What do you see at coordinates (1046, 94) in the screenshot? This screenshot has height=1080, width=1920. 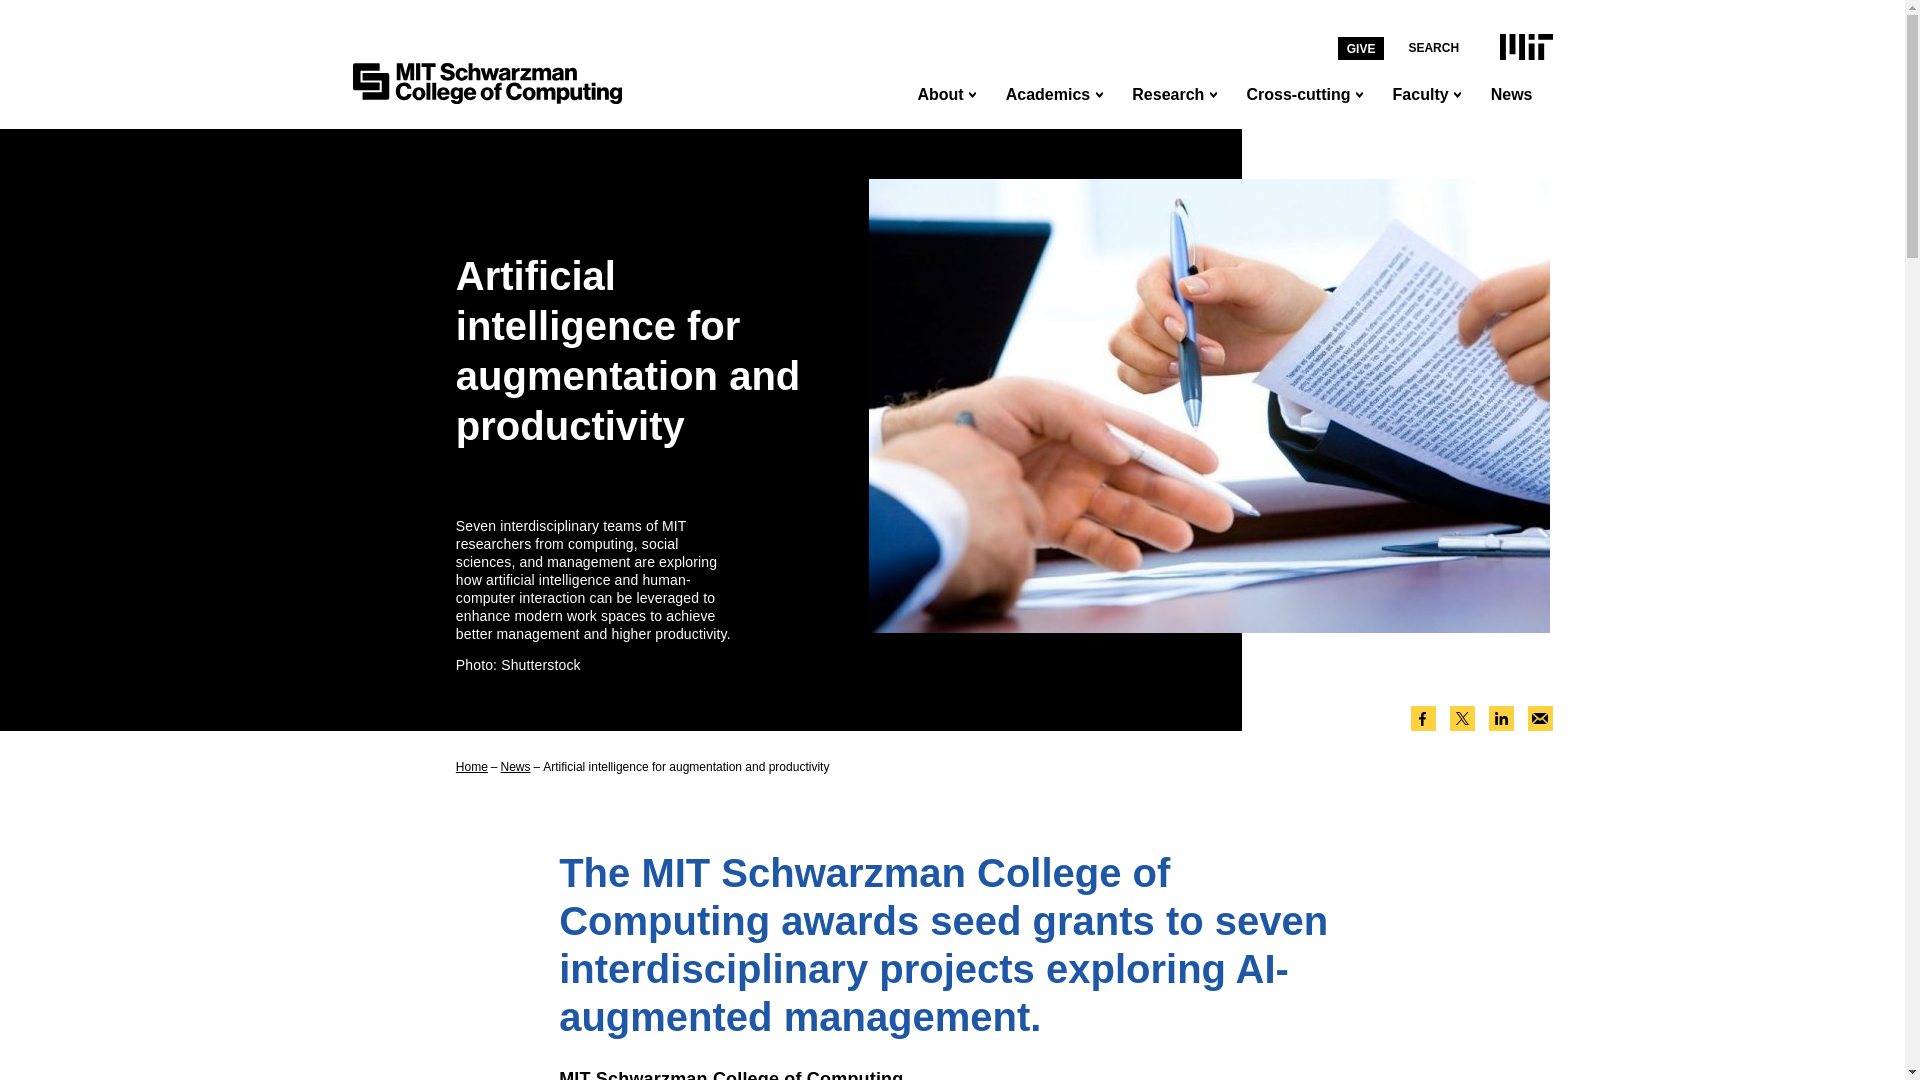 I see `Academics` at bounding box center [1046, 94].